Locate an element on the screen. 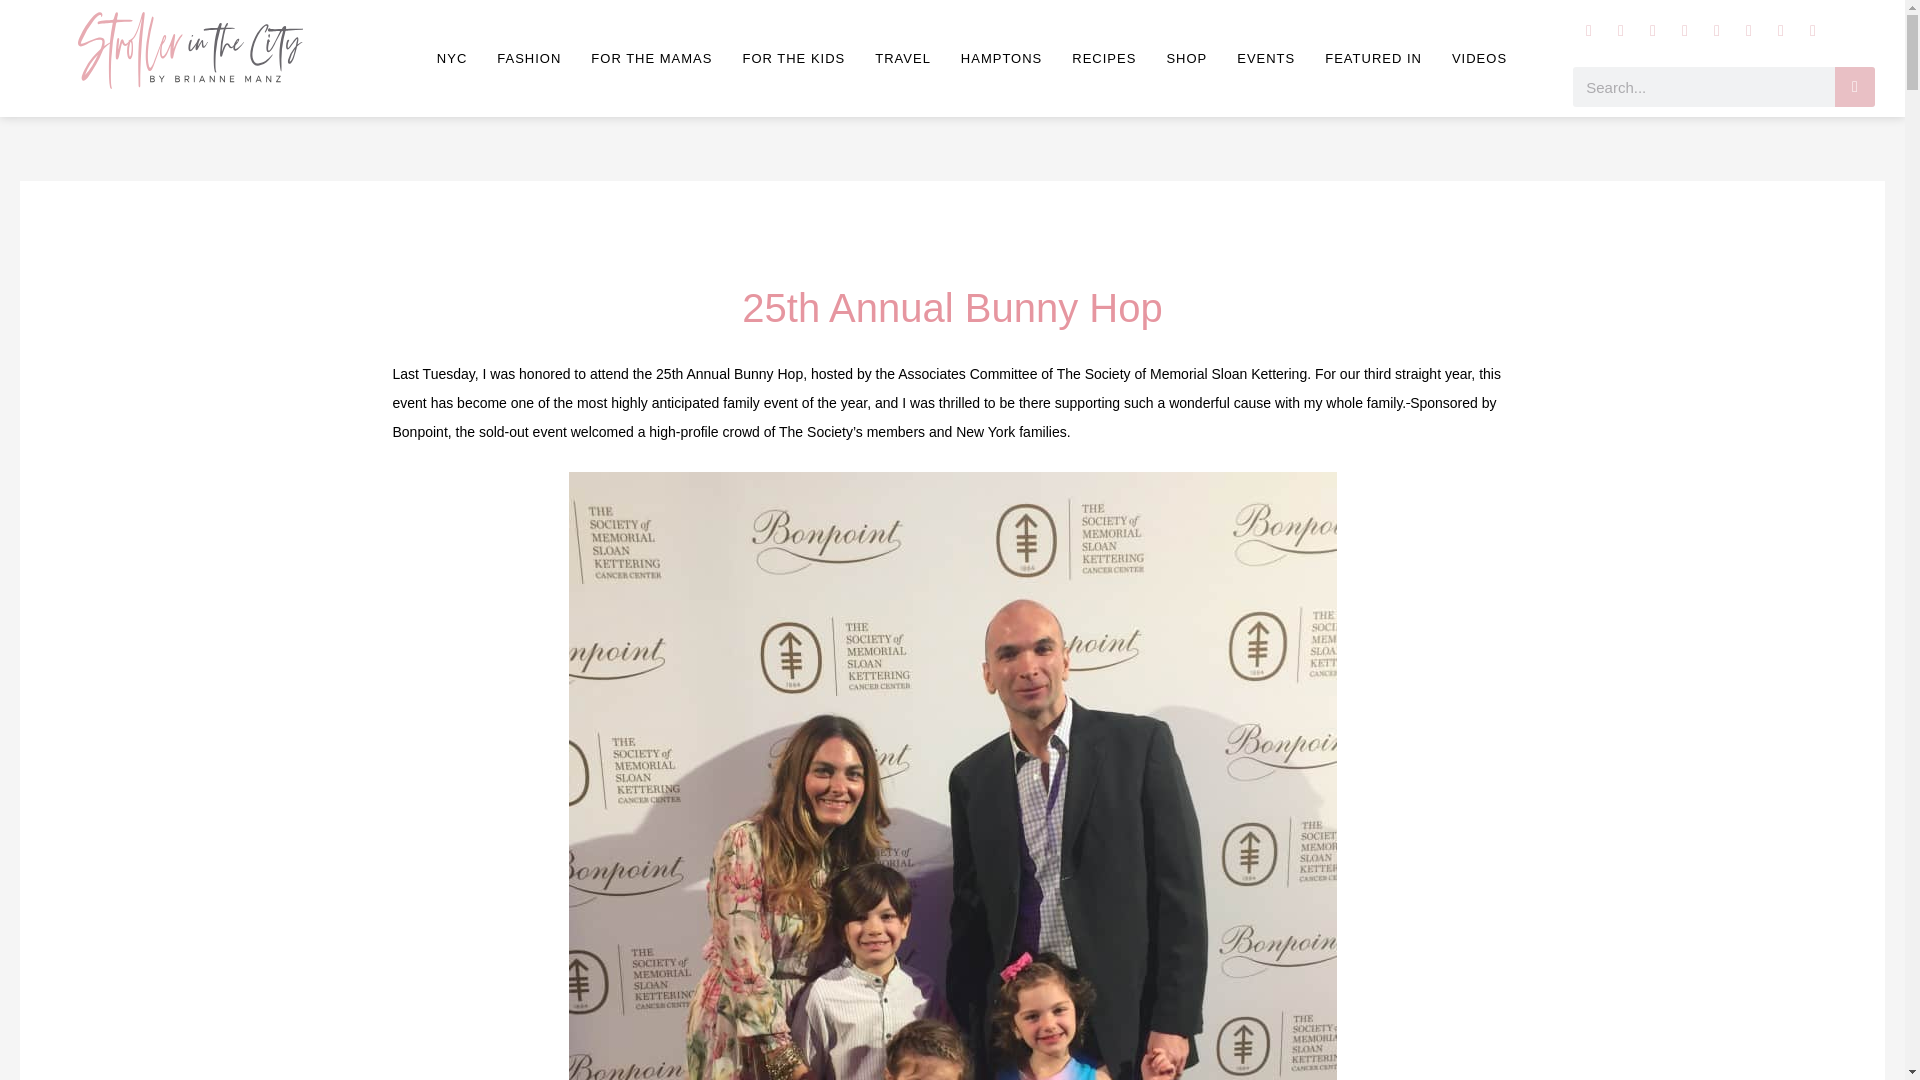 The width and height of the screenshot is (1920, 1080). RECIPES is located at coordinates (1104, 58).